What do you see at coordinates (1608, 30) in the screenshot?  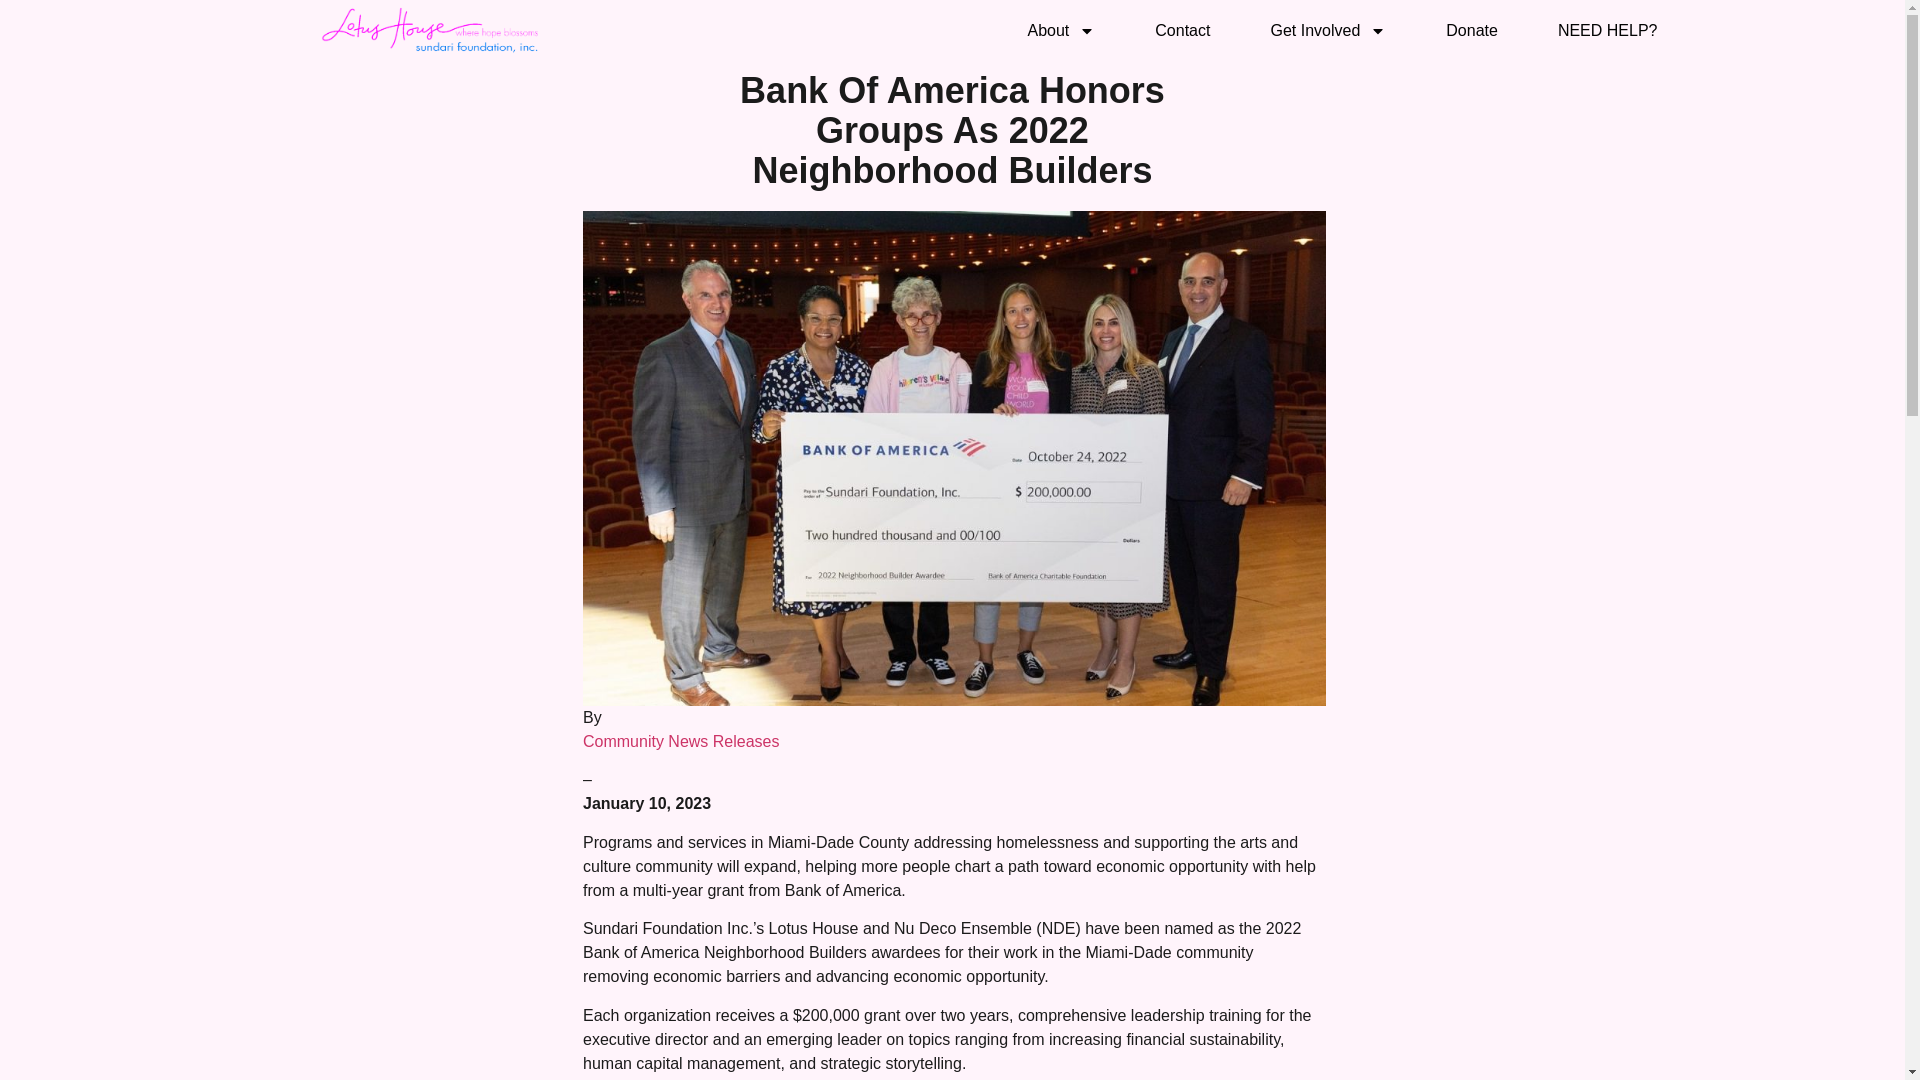 I see `NEED HELP?` at bounding box center [1608, 30].